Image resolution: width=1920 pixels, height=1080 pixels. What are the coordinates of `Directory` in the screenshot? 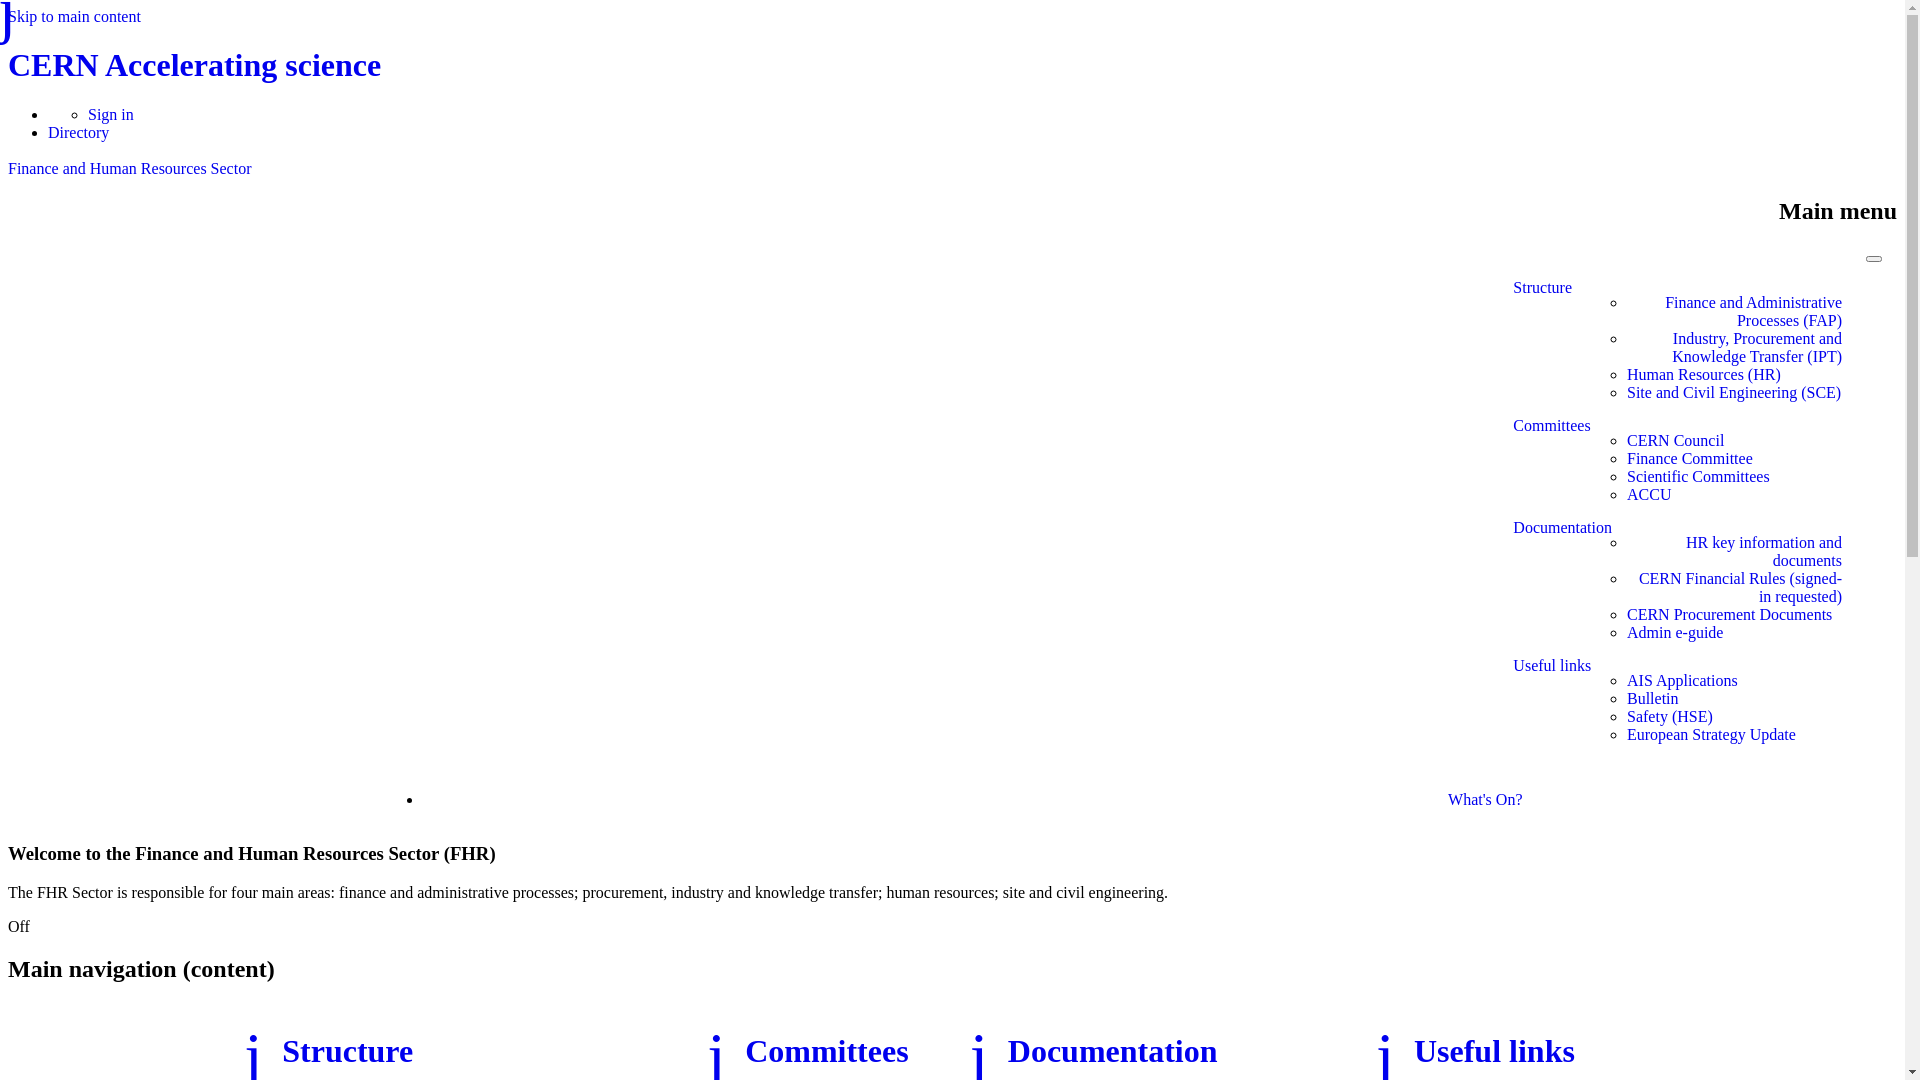 It's located at (78, 132).